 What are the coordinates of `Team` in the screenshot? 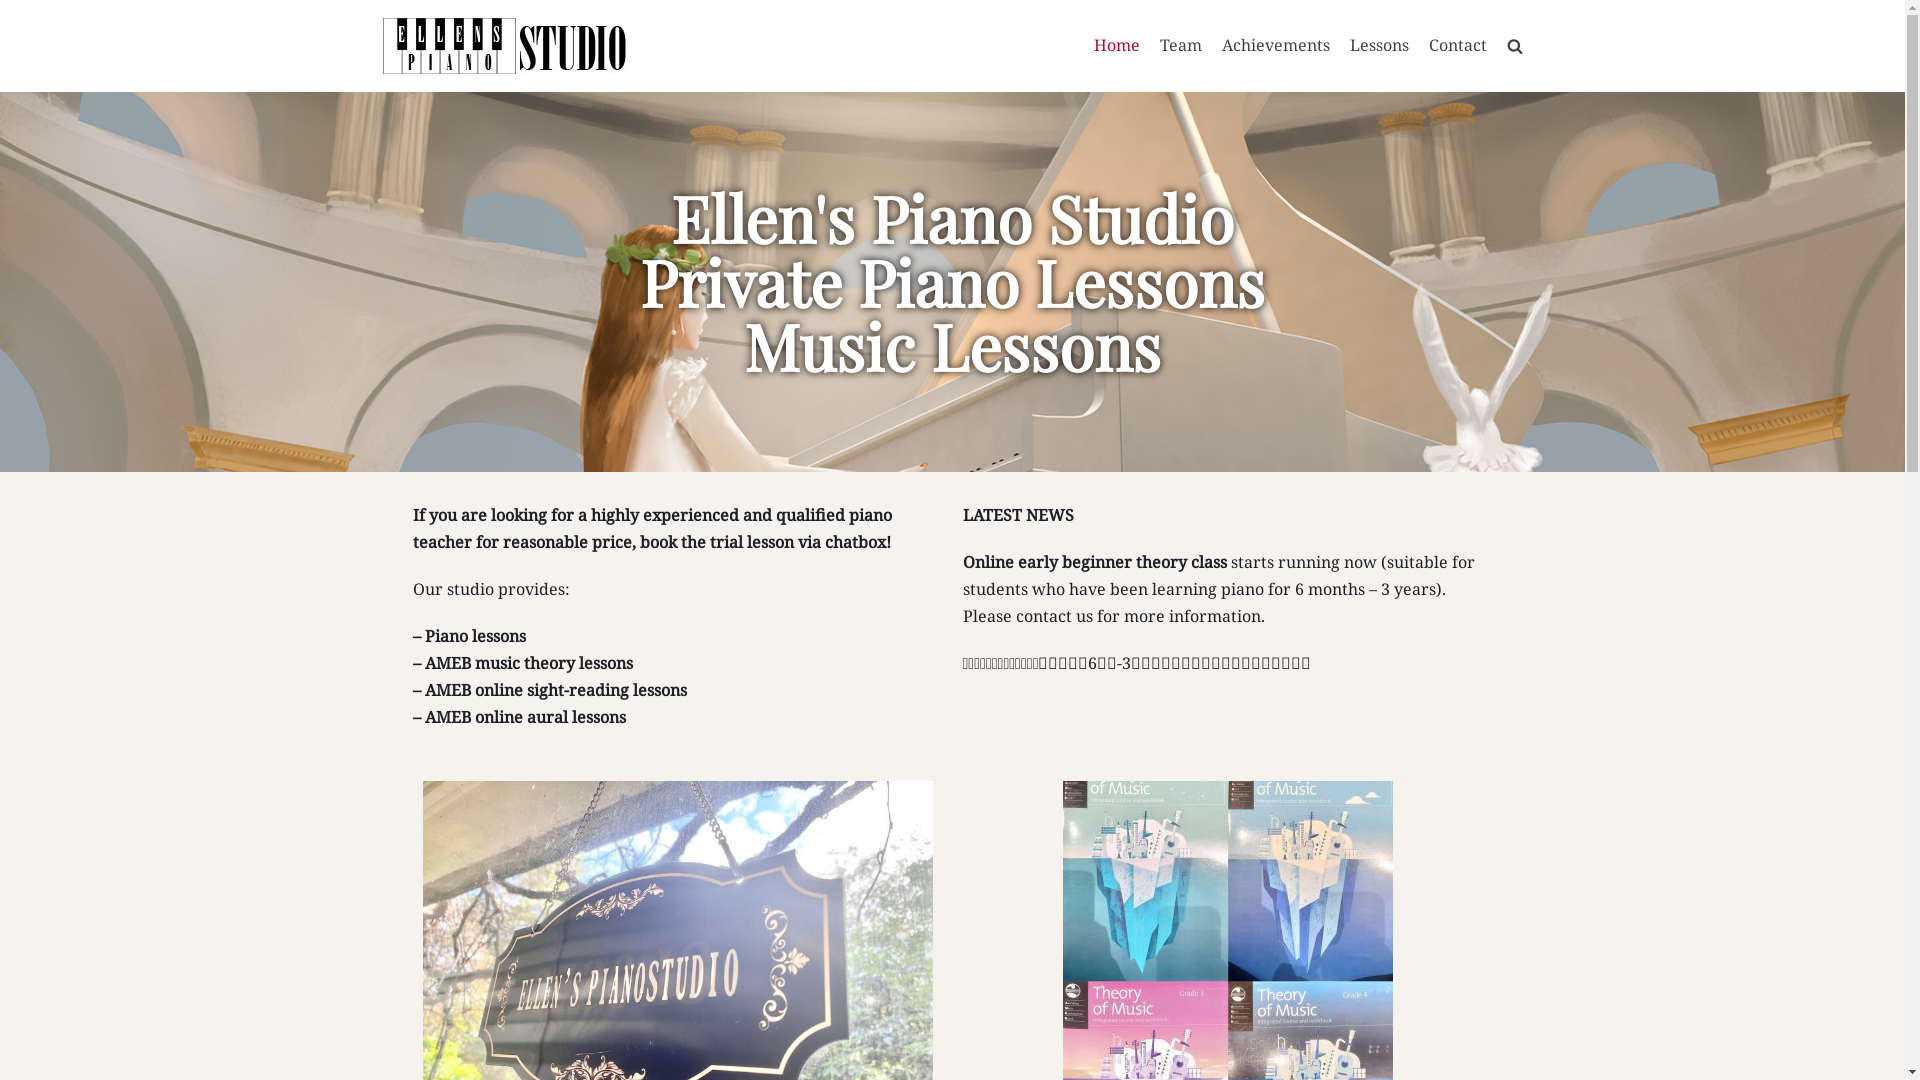 It's located at (1181, 46).